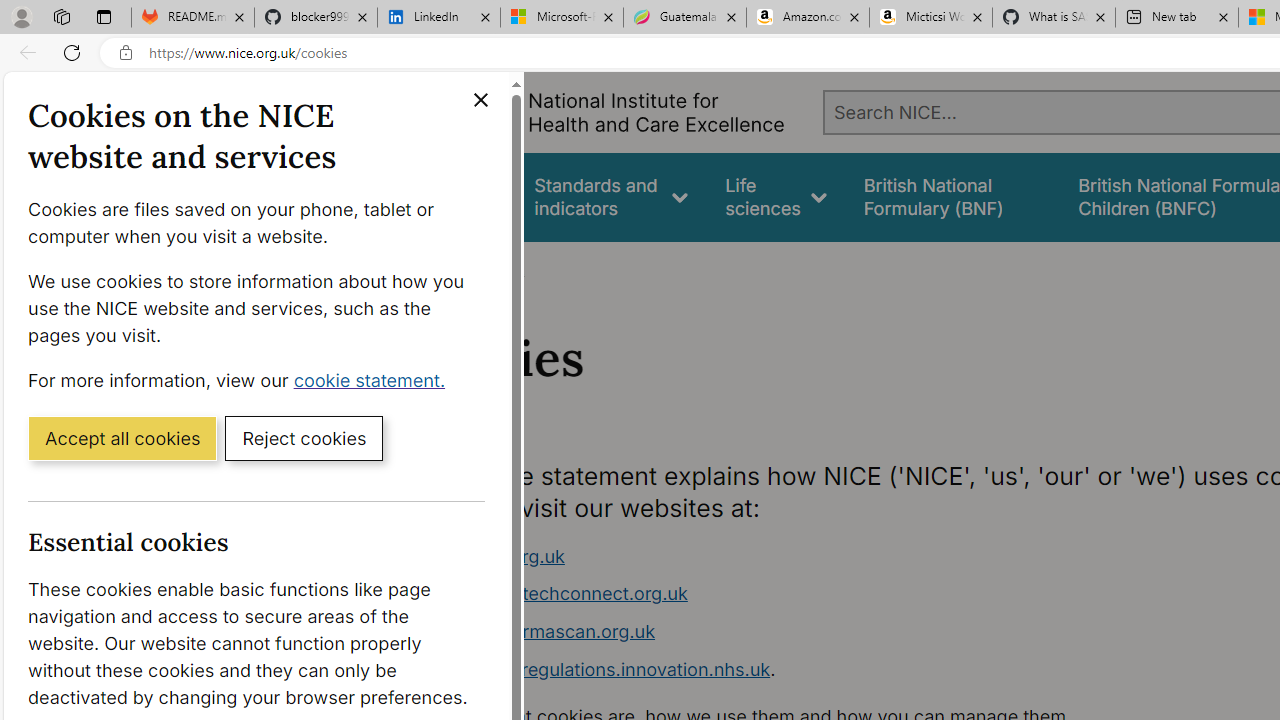  What do you see at coordinates (1222, 16) in the screenshot?
I see `Close tab` at bounding box center [1222, 16].